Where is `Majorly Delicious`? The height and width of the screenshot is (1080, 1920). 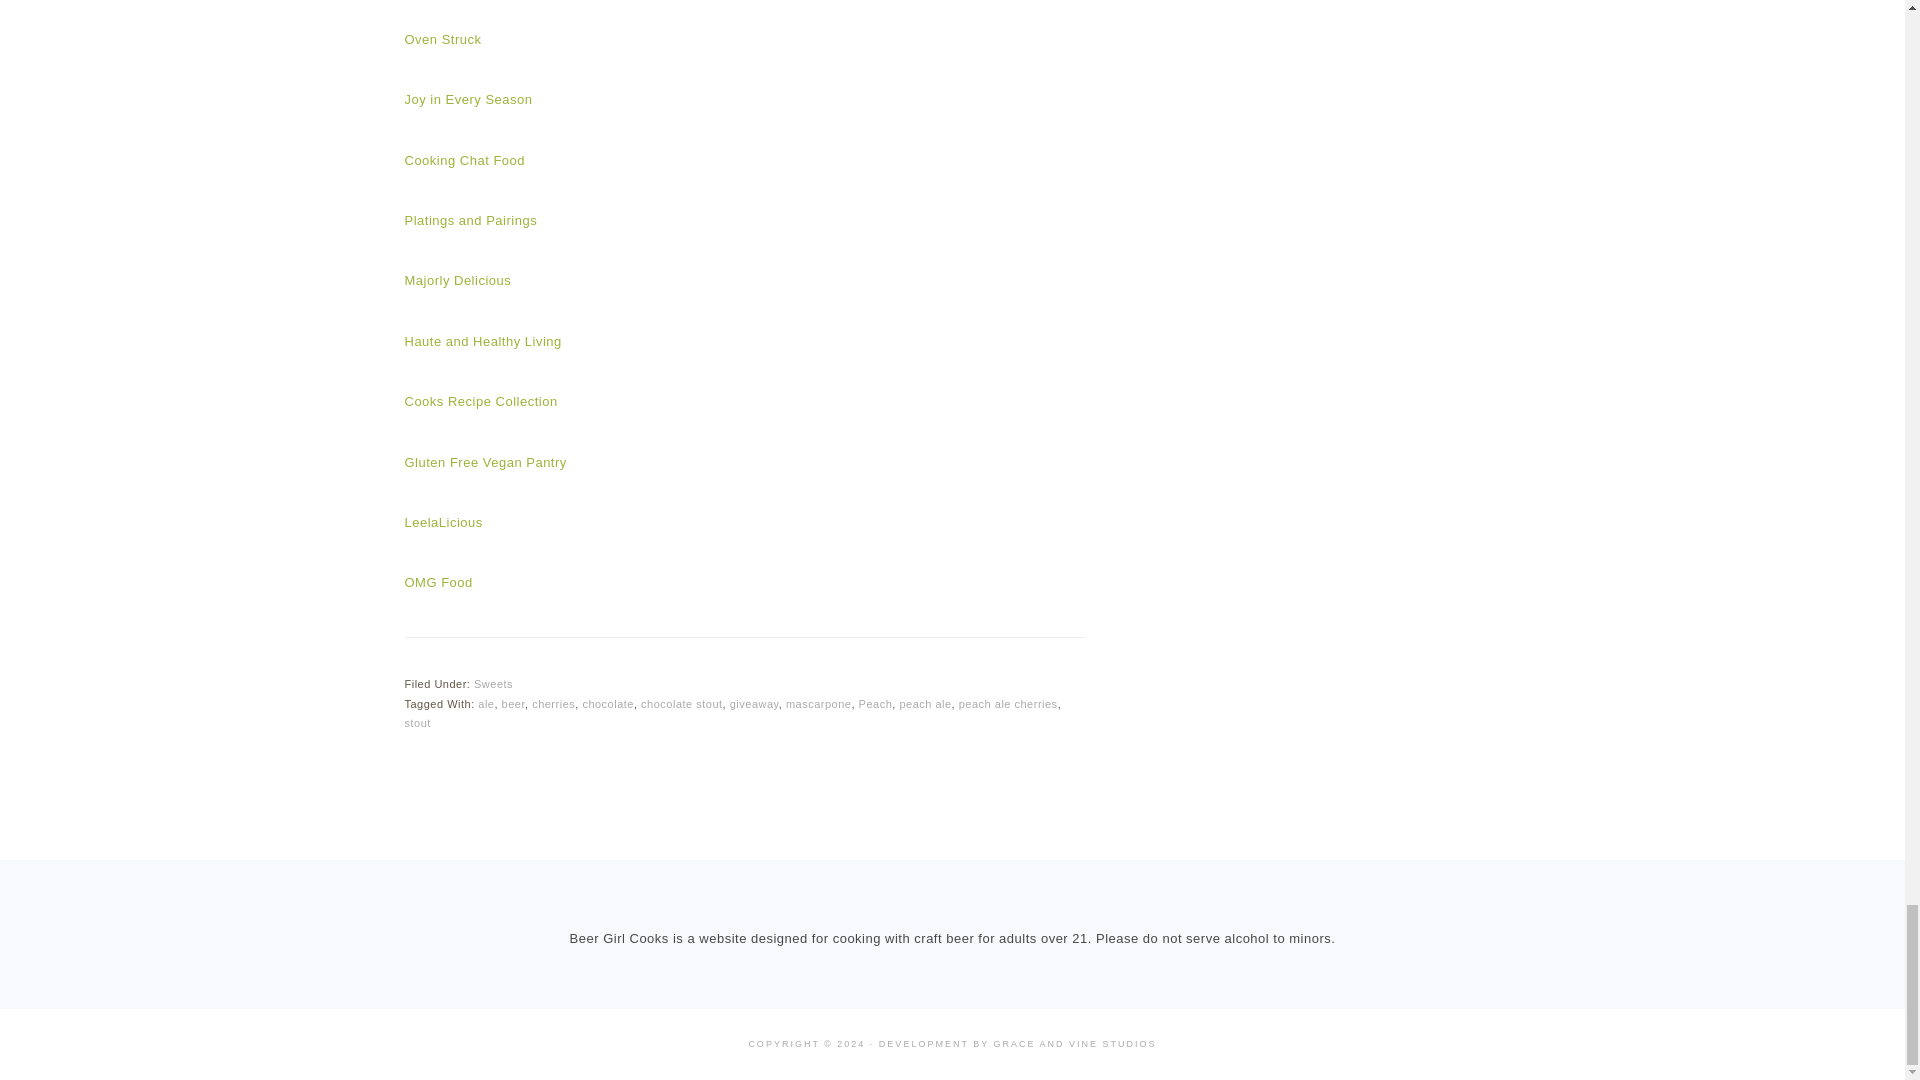 Majorly Delicious is located at coordinates (456, 280).